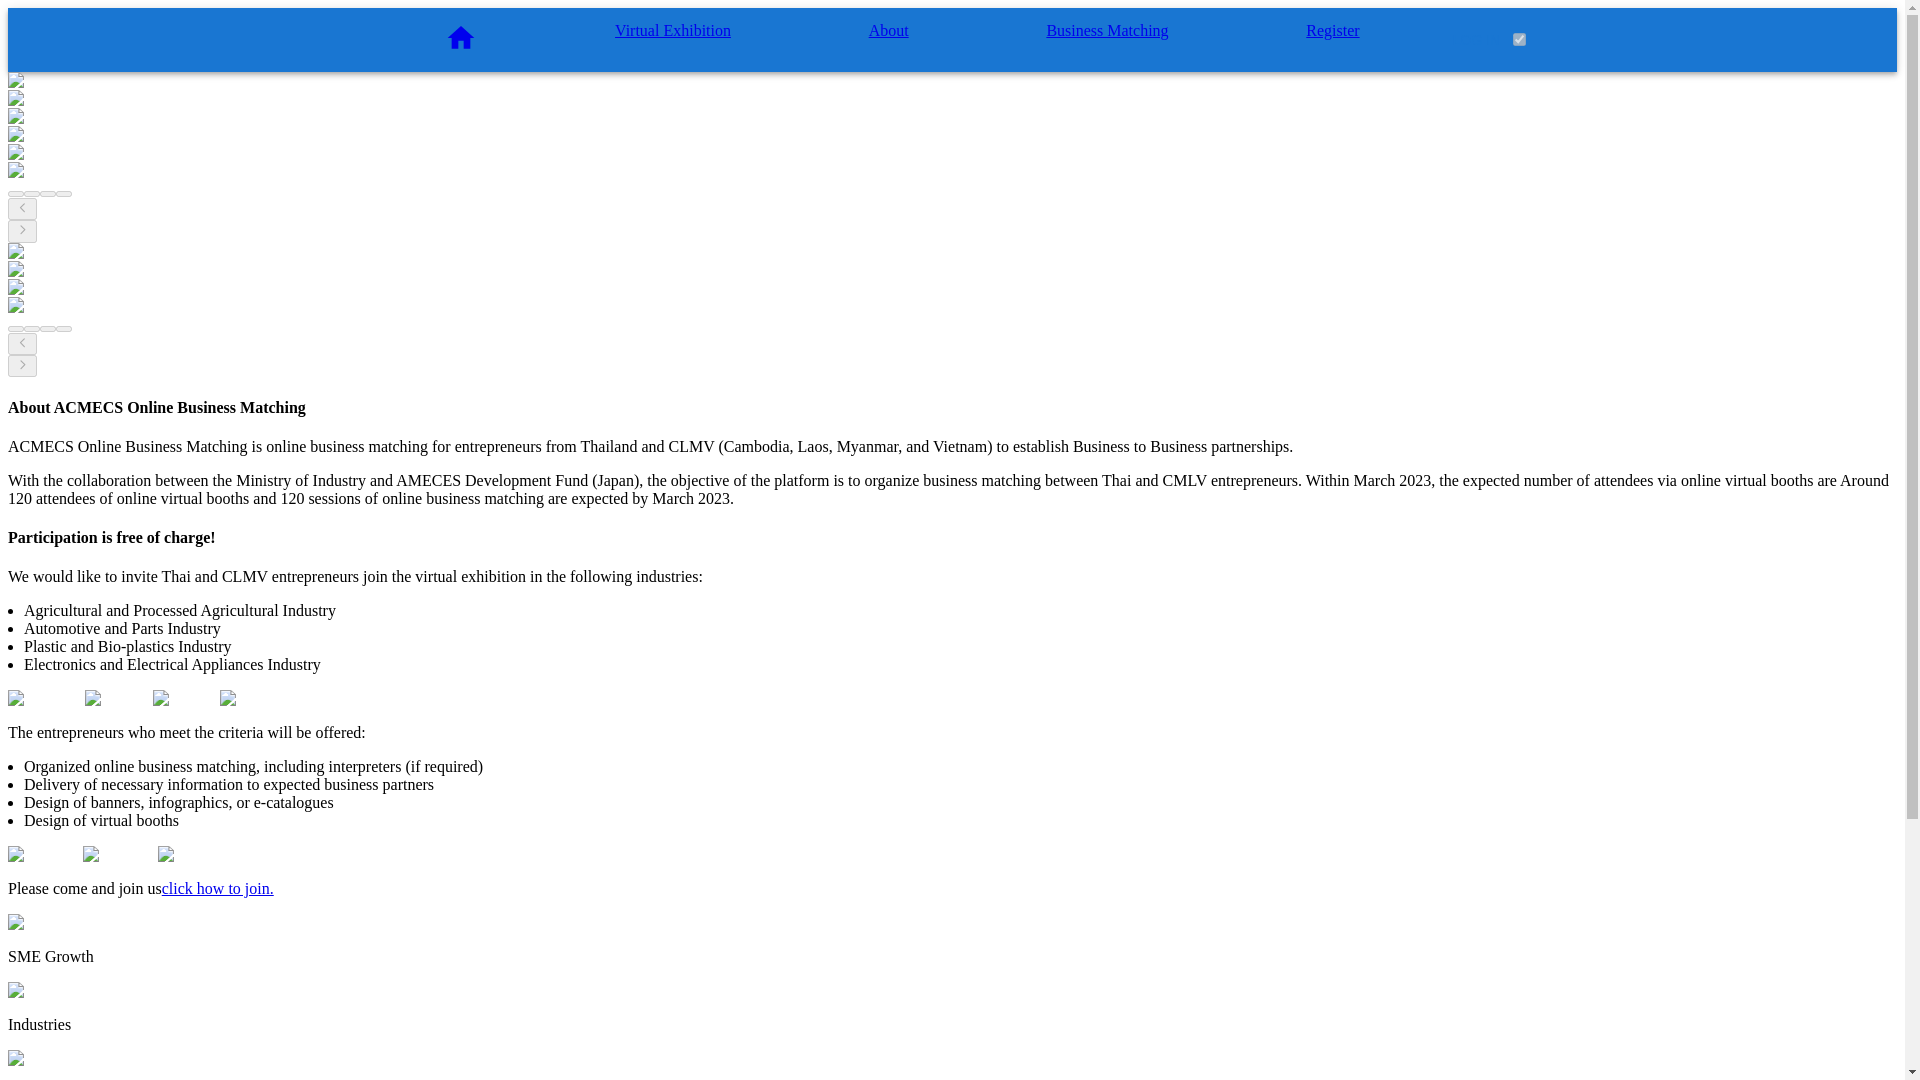 The image size is (1920, 1080). I want to click on About, so click(888, 30).